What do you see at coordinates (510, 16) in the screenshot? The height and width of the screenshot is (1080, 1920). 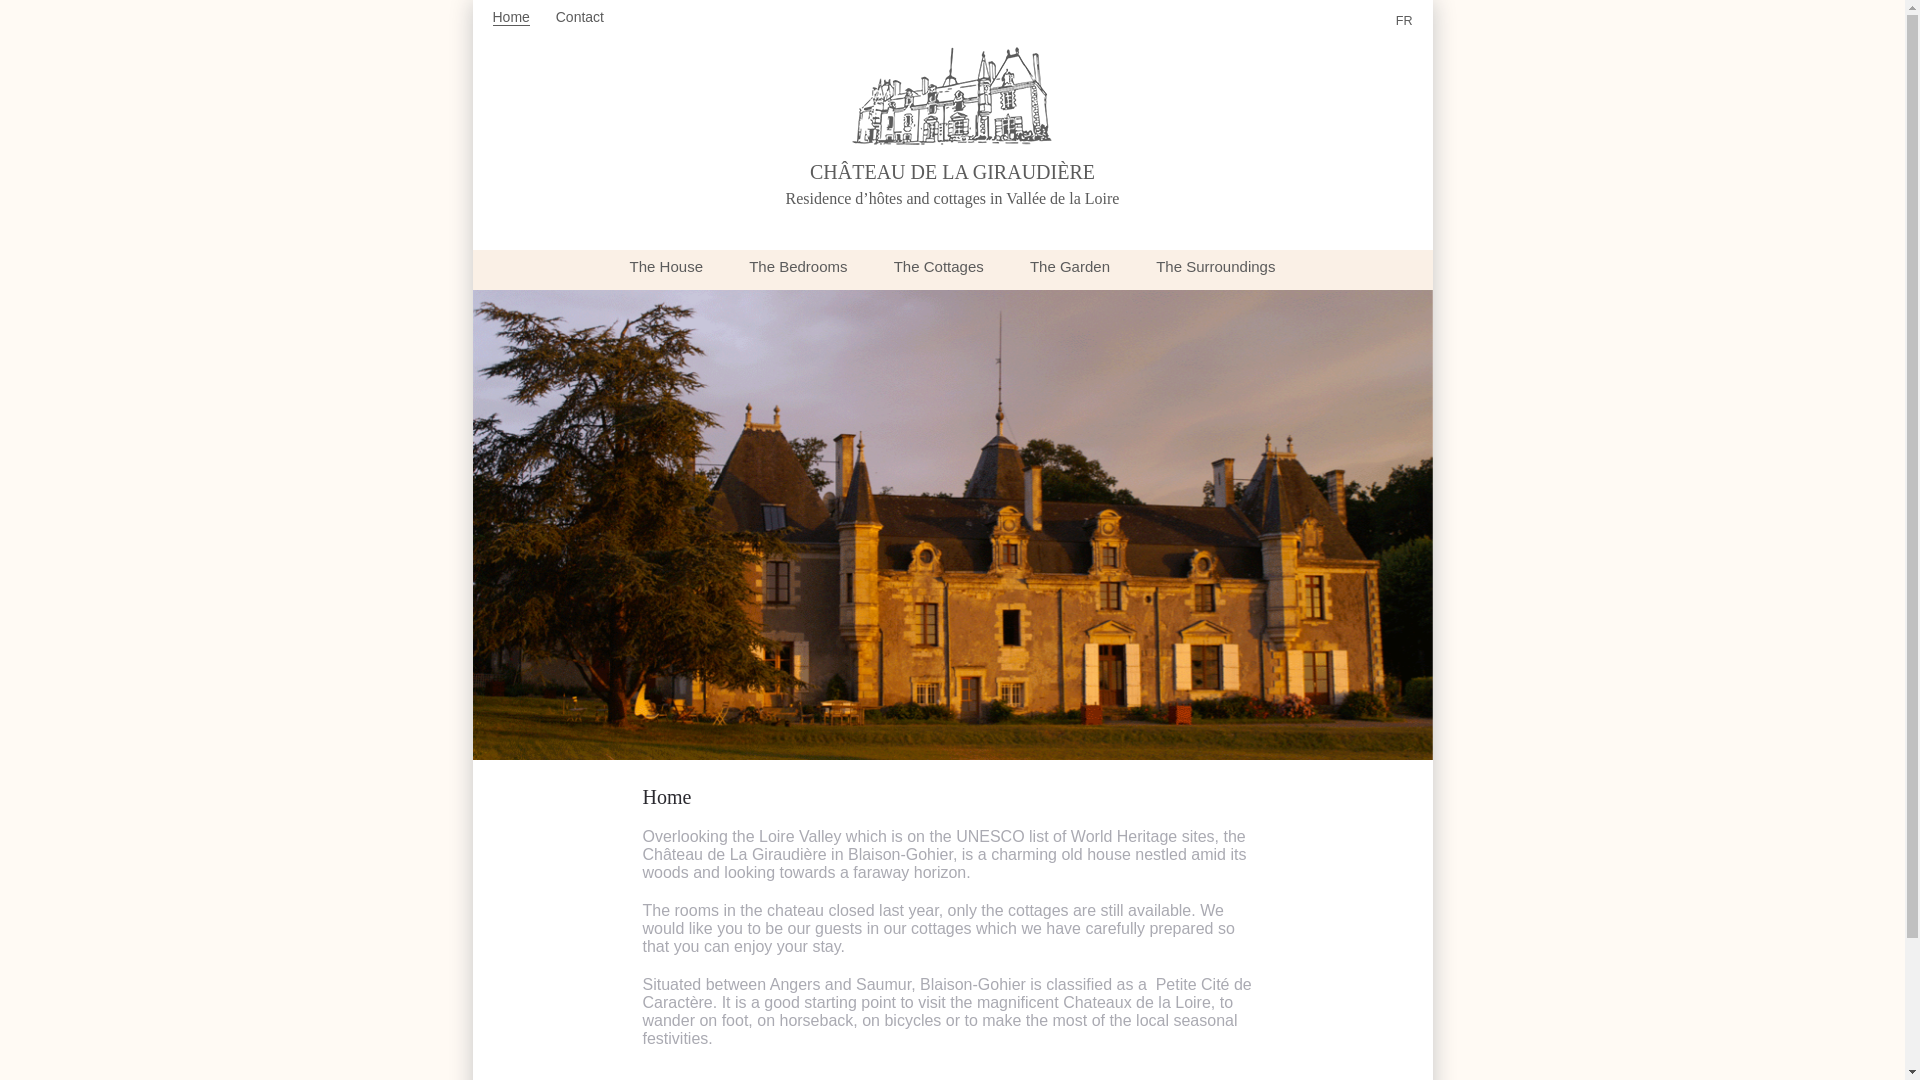 I see `Home` at bounding box center [510, 16].